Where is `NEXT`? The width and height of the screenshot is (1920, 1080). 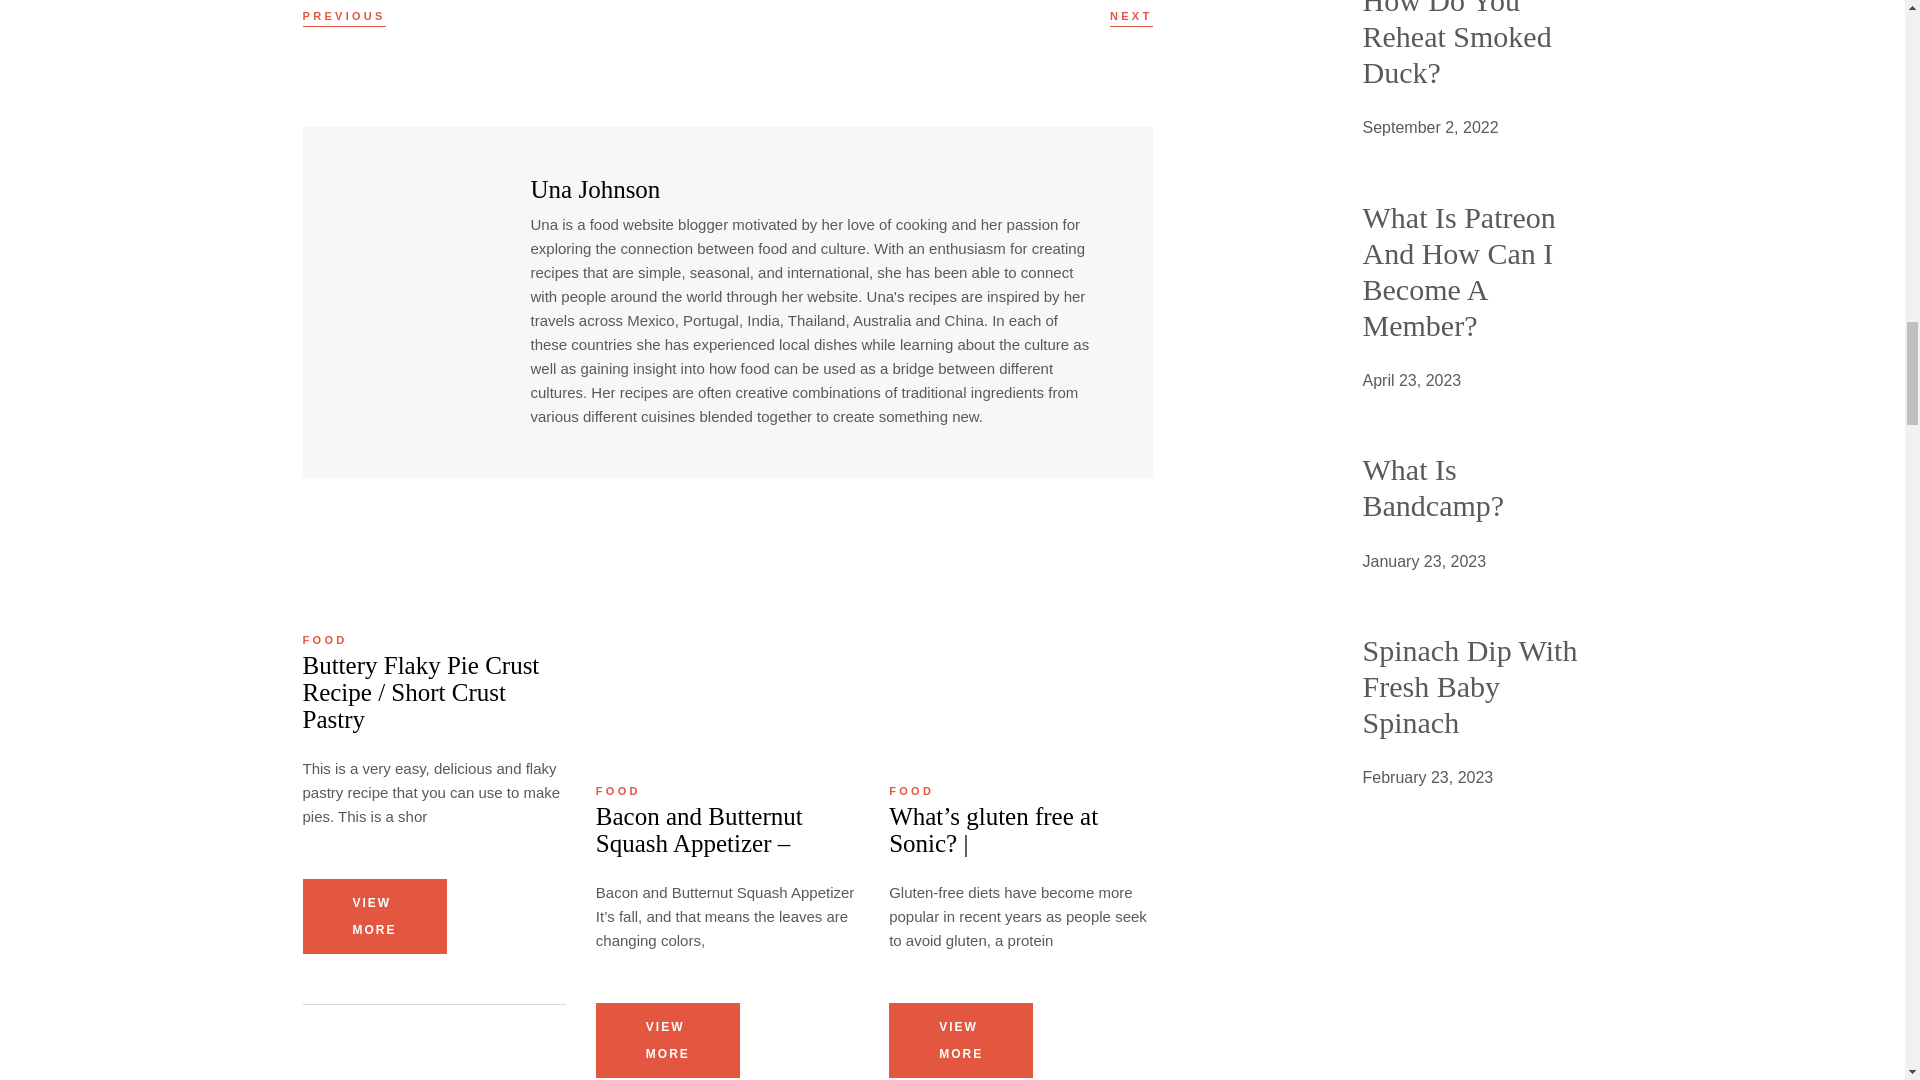 NEXT is located at coordinates (1131, 16).